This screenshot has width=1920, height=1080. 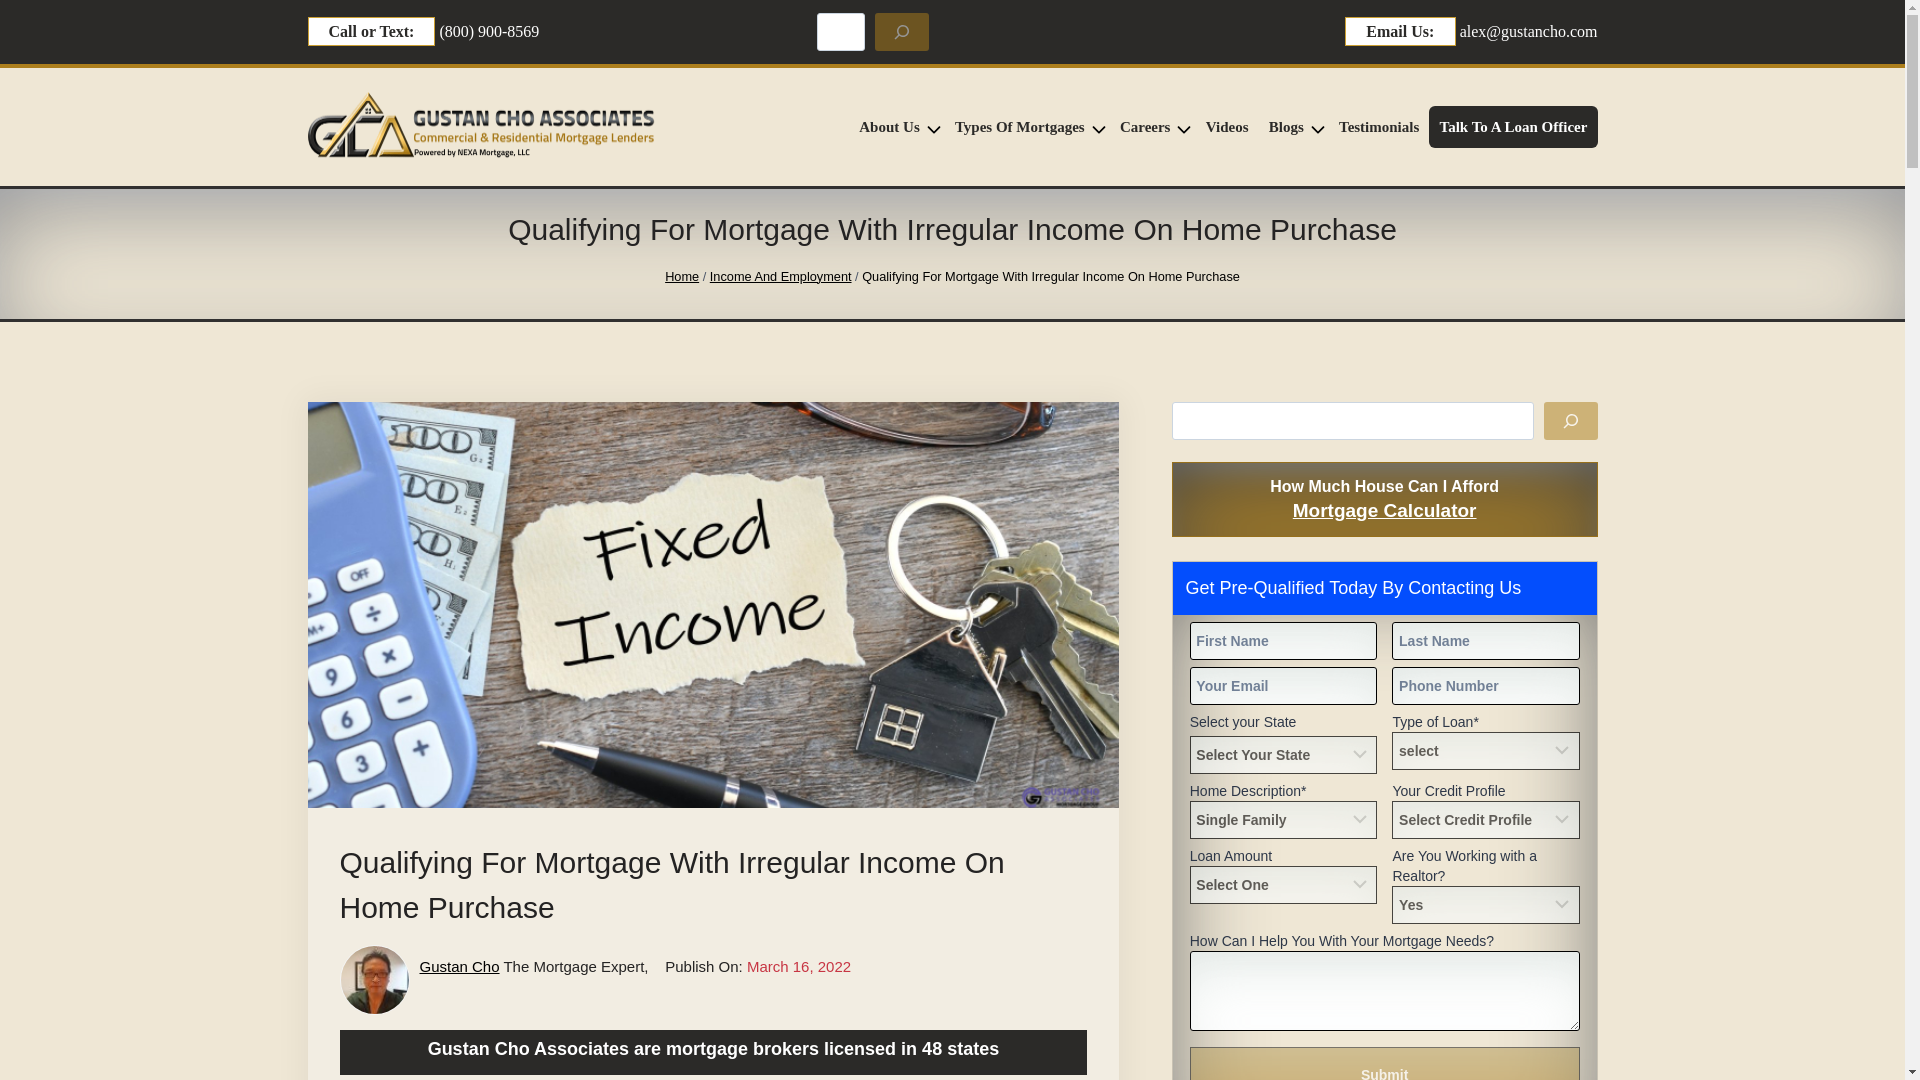 I want to click on Posts by Gustan Cho, so click(x=460, y=966).